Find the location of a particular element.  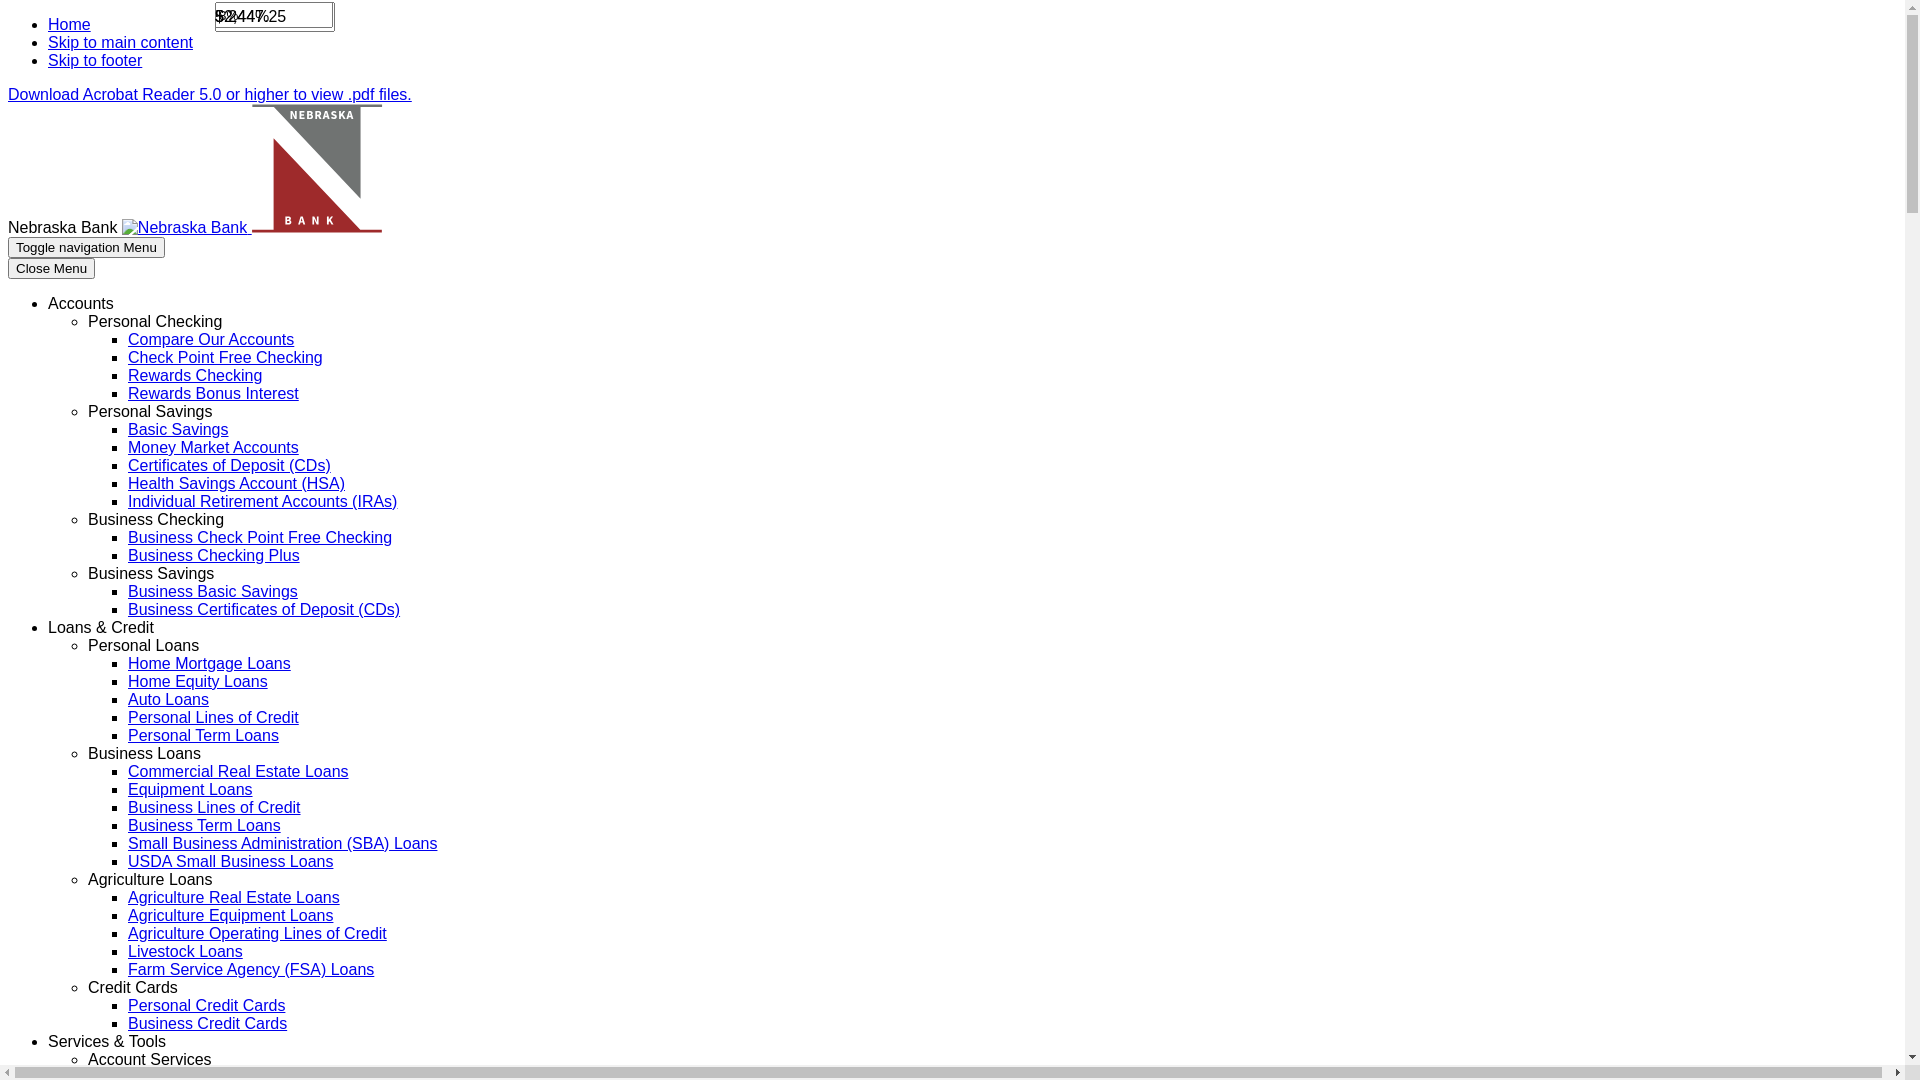

Farm Service Agency (FSA) Loans is located at coordinates (251, 970).